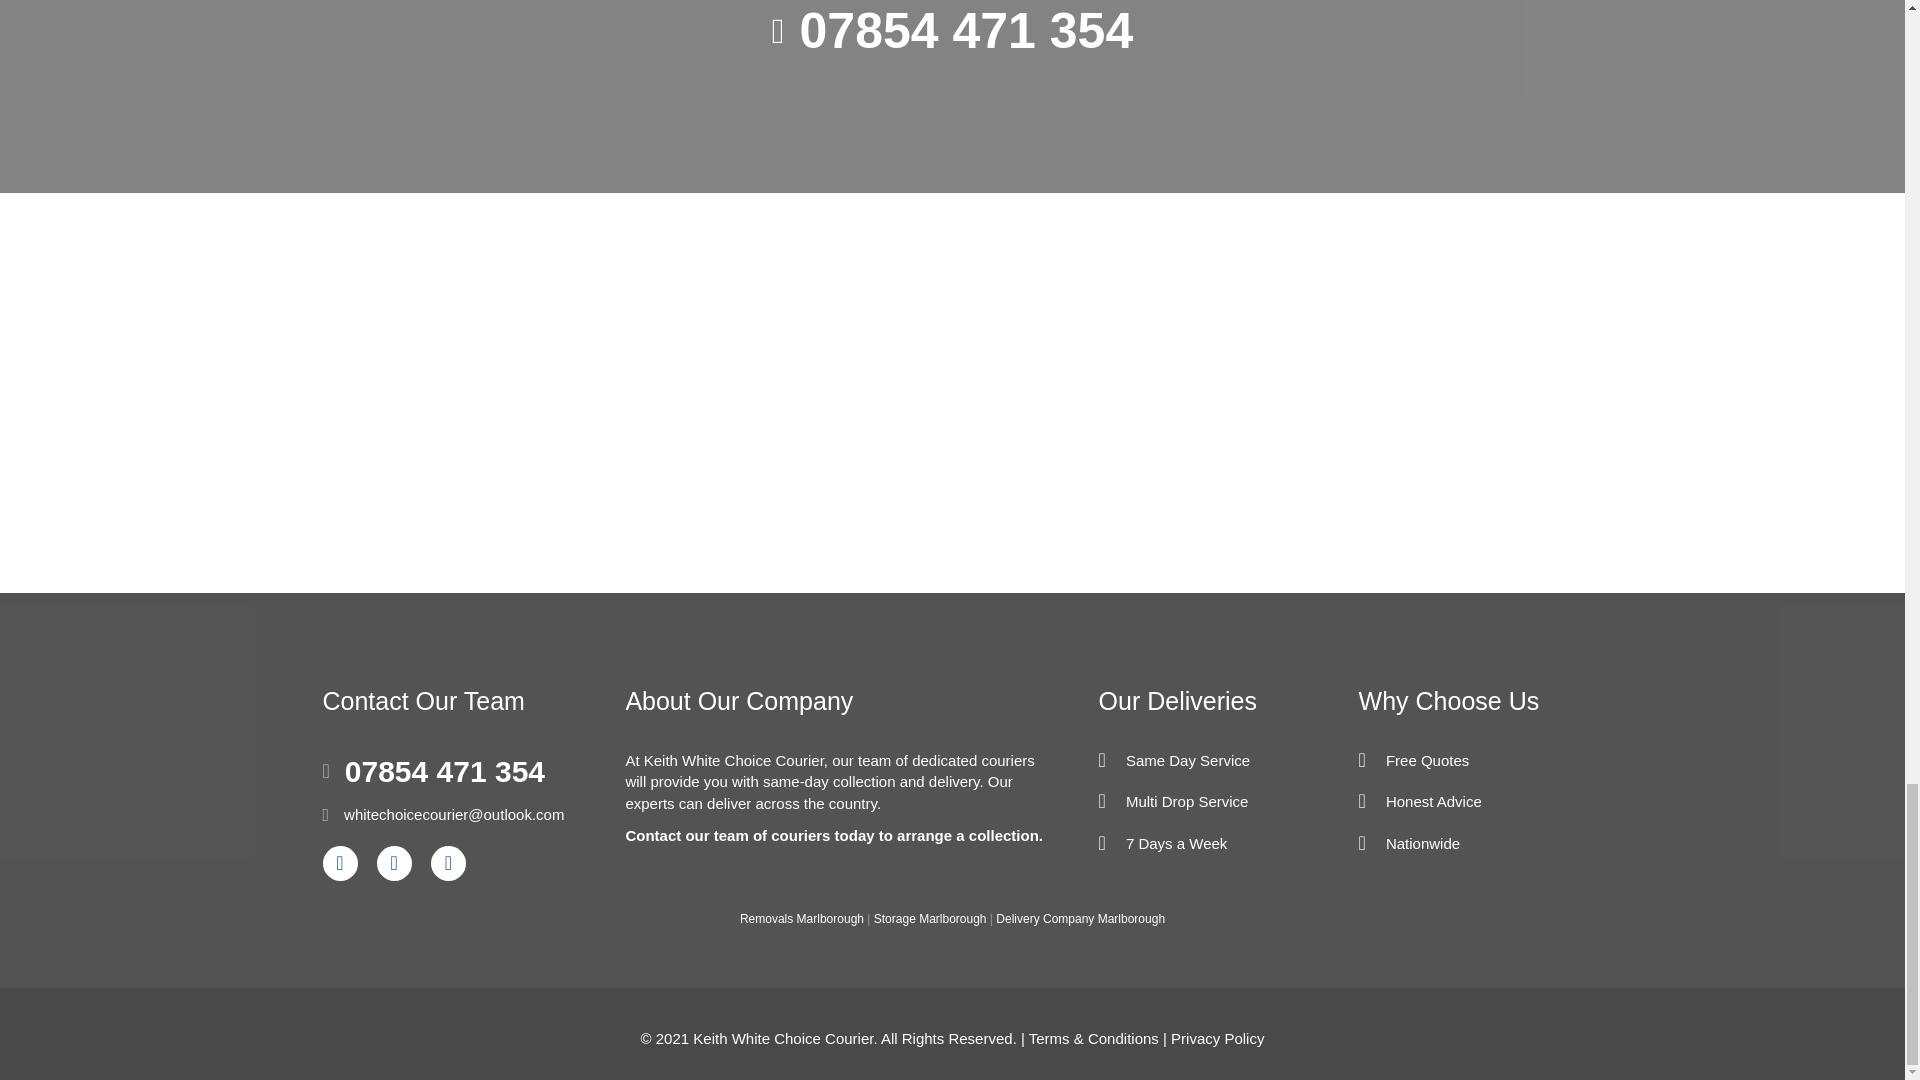  I want to click on Removals Marlborough, so click(802, 918).